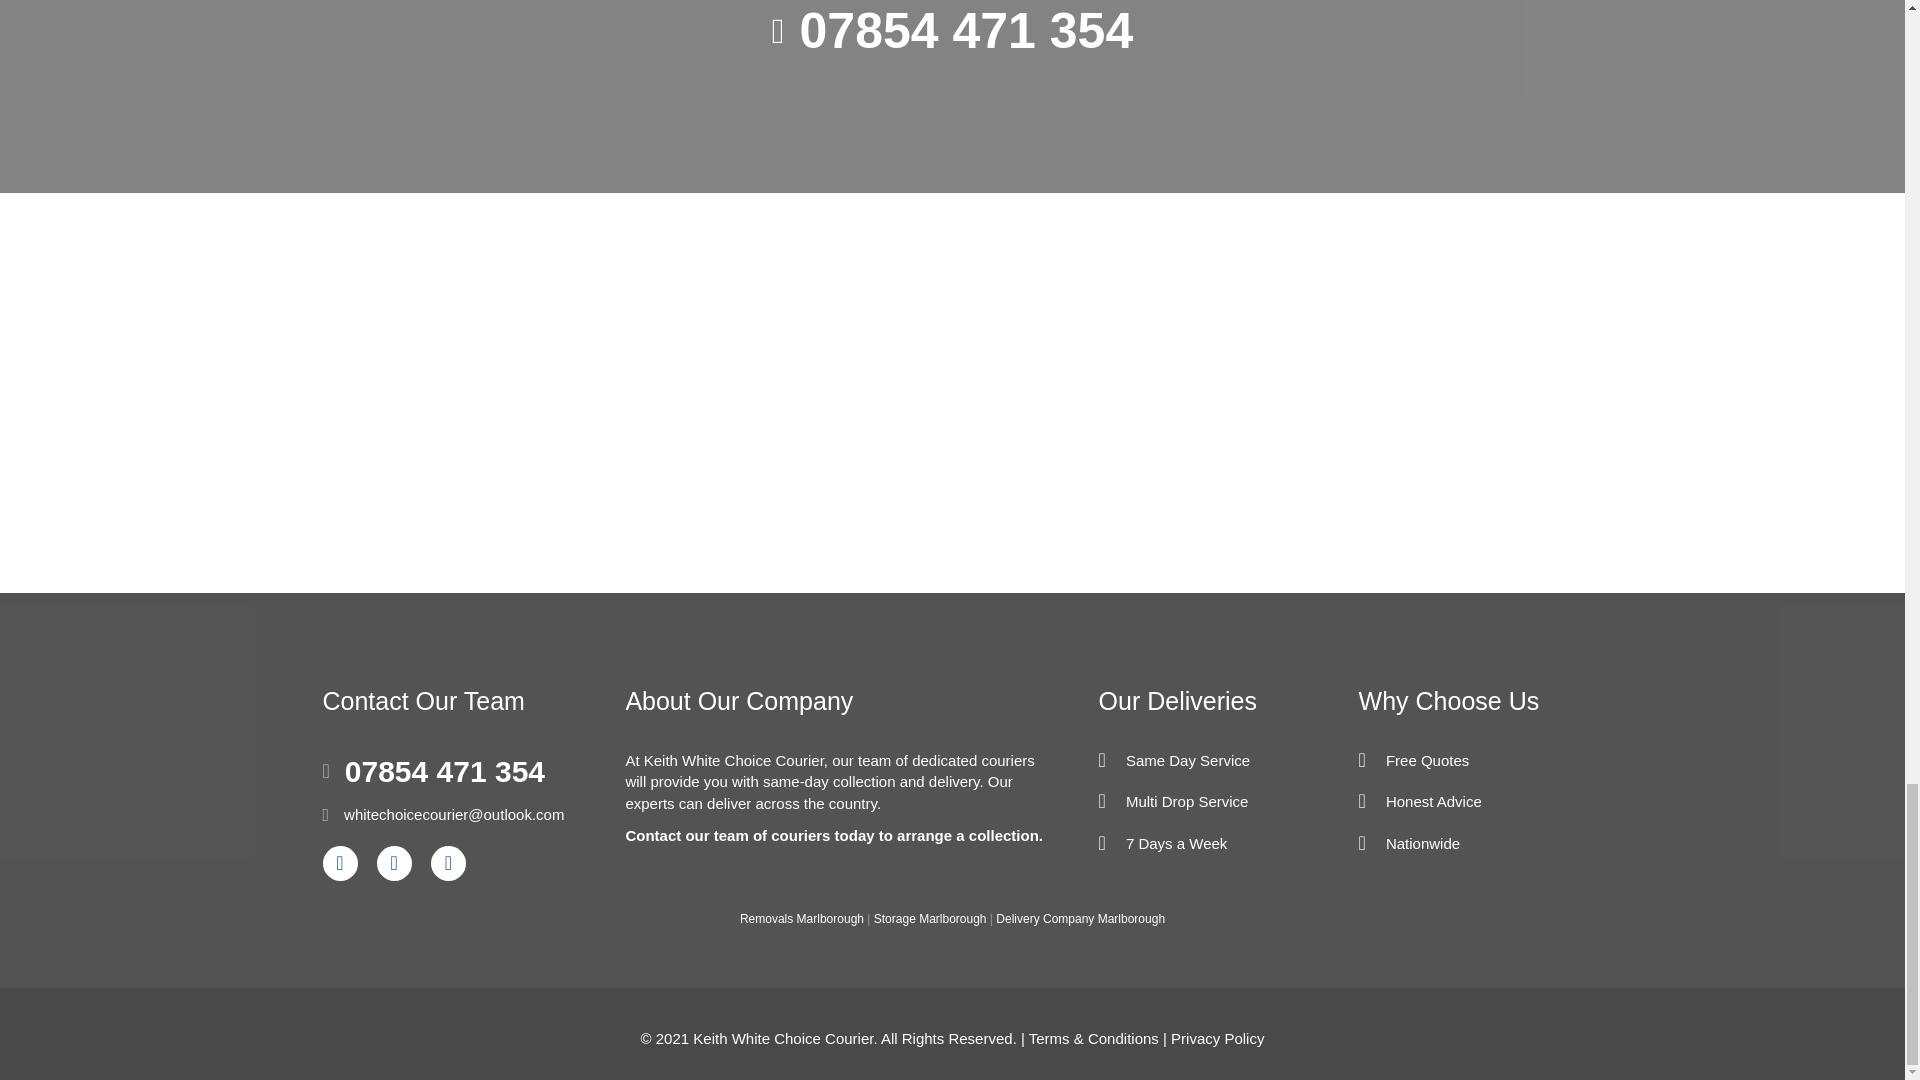  I want to click on Removals Marlborough, so click(802, 918).